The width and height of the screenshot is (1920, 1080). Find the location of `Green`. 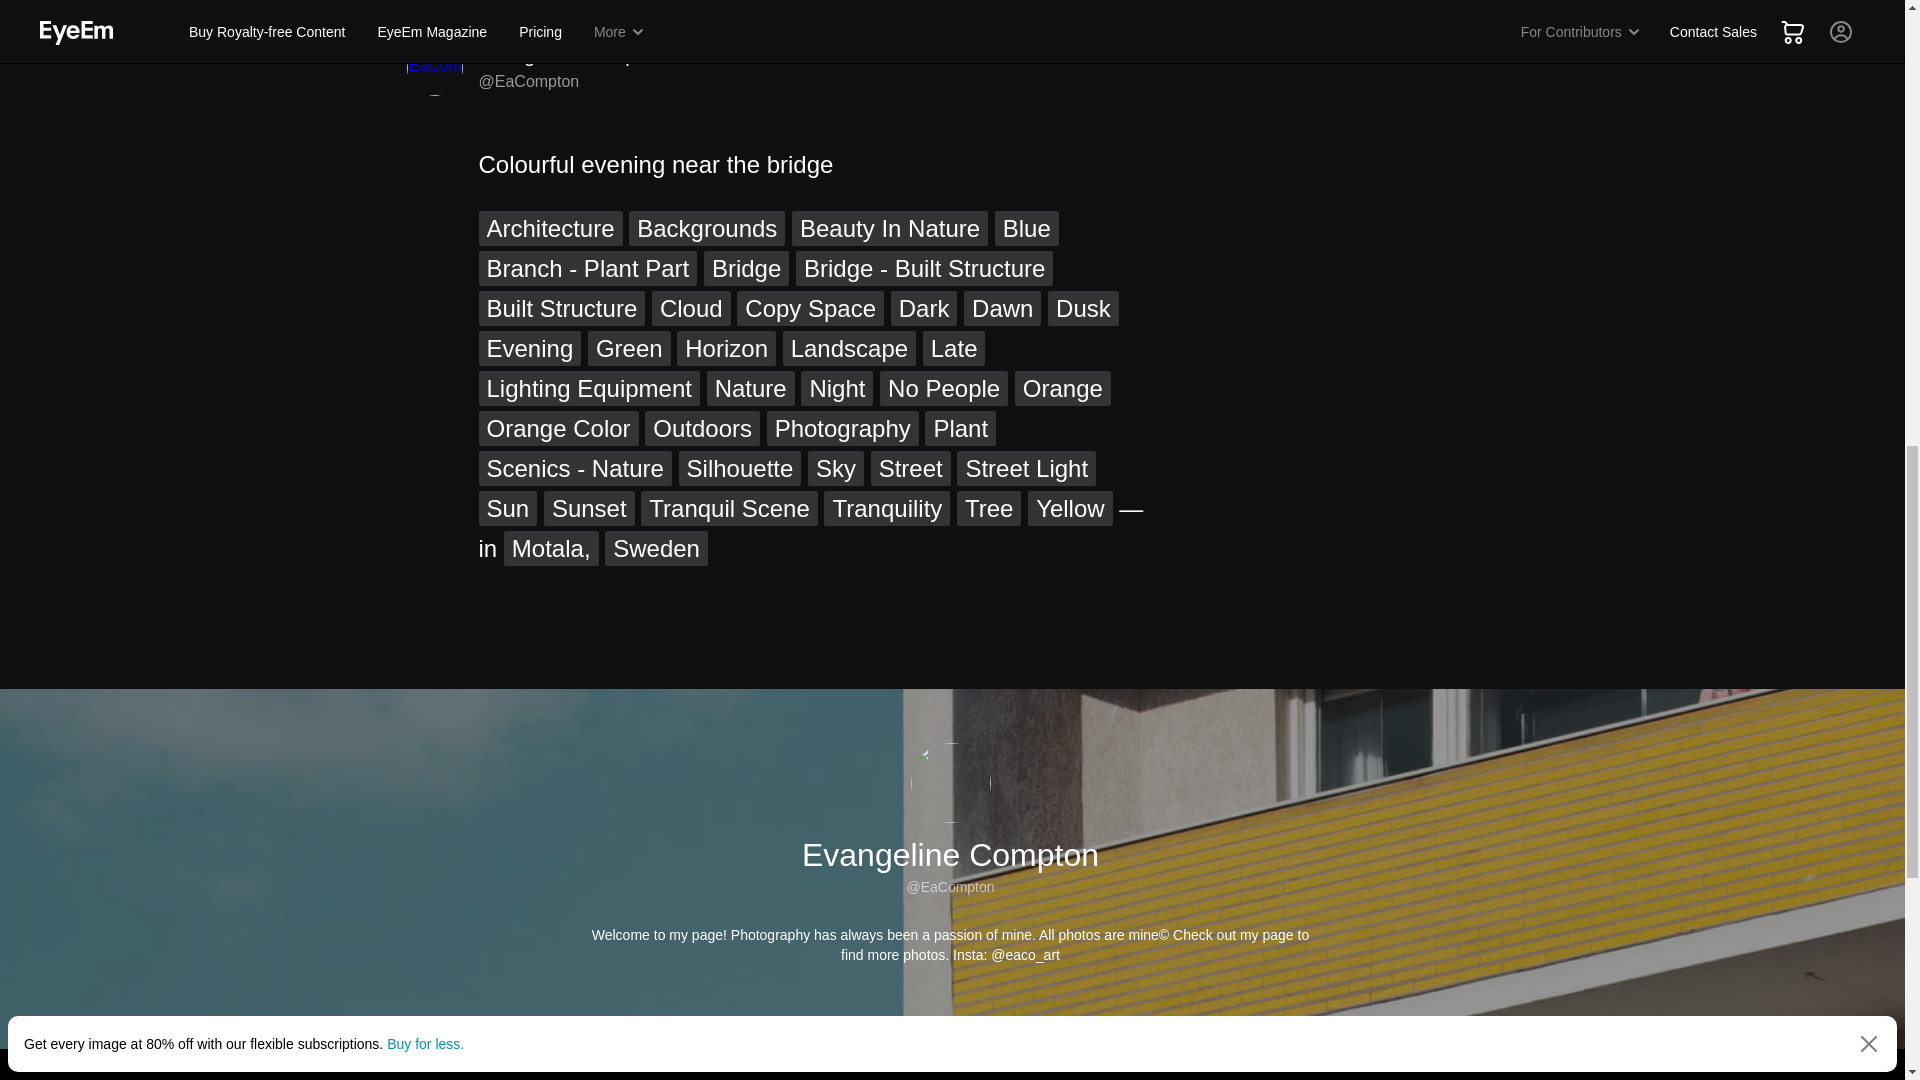

Green is located at coordinates (628, 348).